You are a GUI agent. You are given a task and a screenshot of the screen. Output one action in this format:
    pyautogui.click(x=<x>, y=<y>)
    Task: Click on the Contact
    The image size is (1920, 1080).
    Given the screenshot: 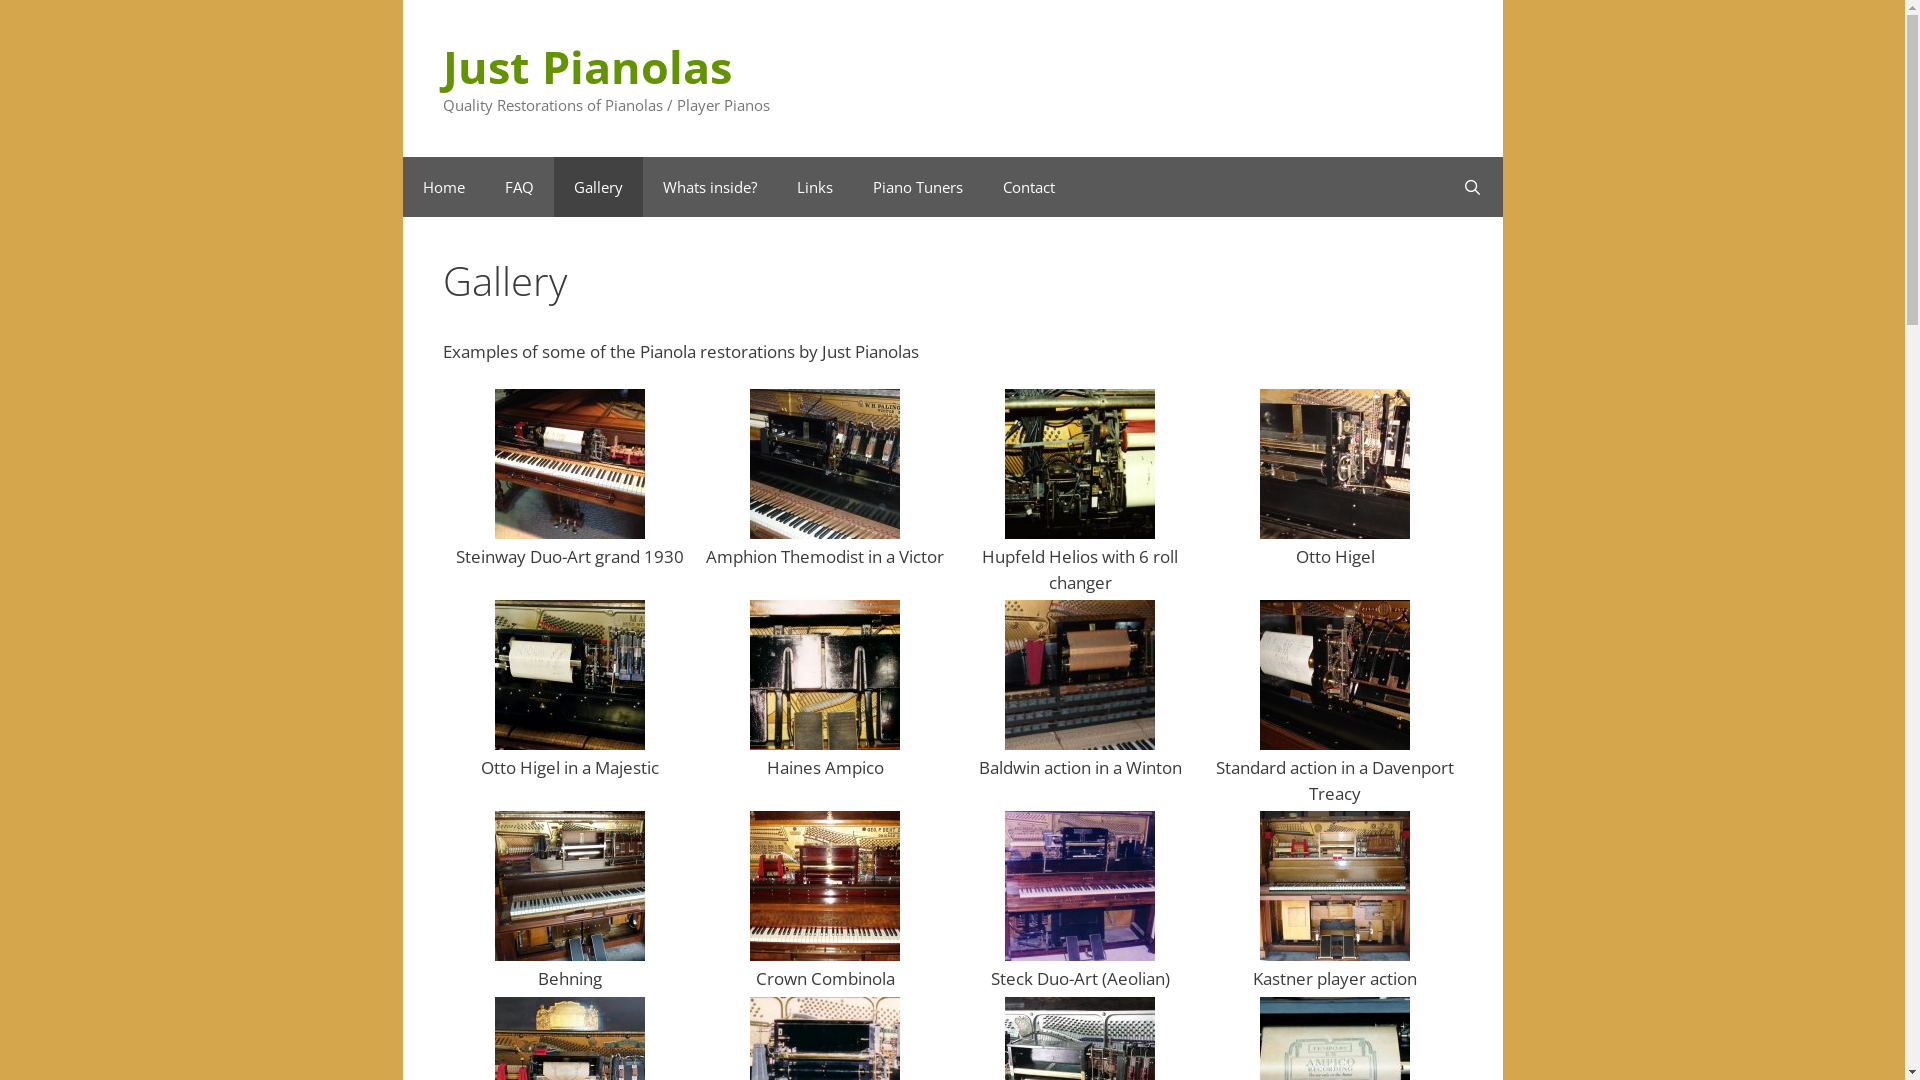 What is the action you would take?
    pyautogui.click(x=1028, y=186)
    